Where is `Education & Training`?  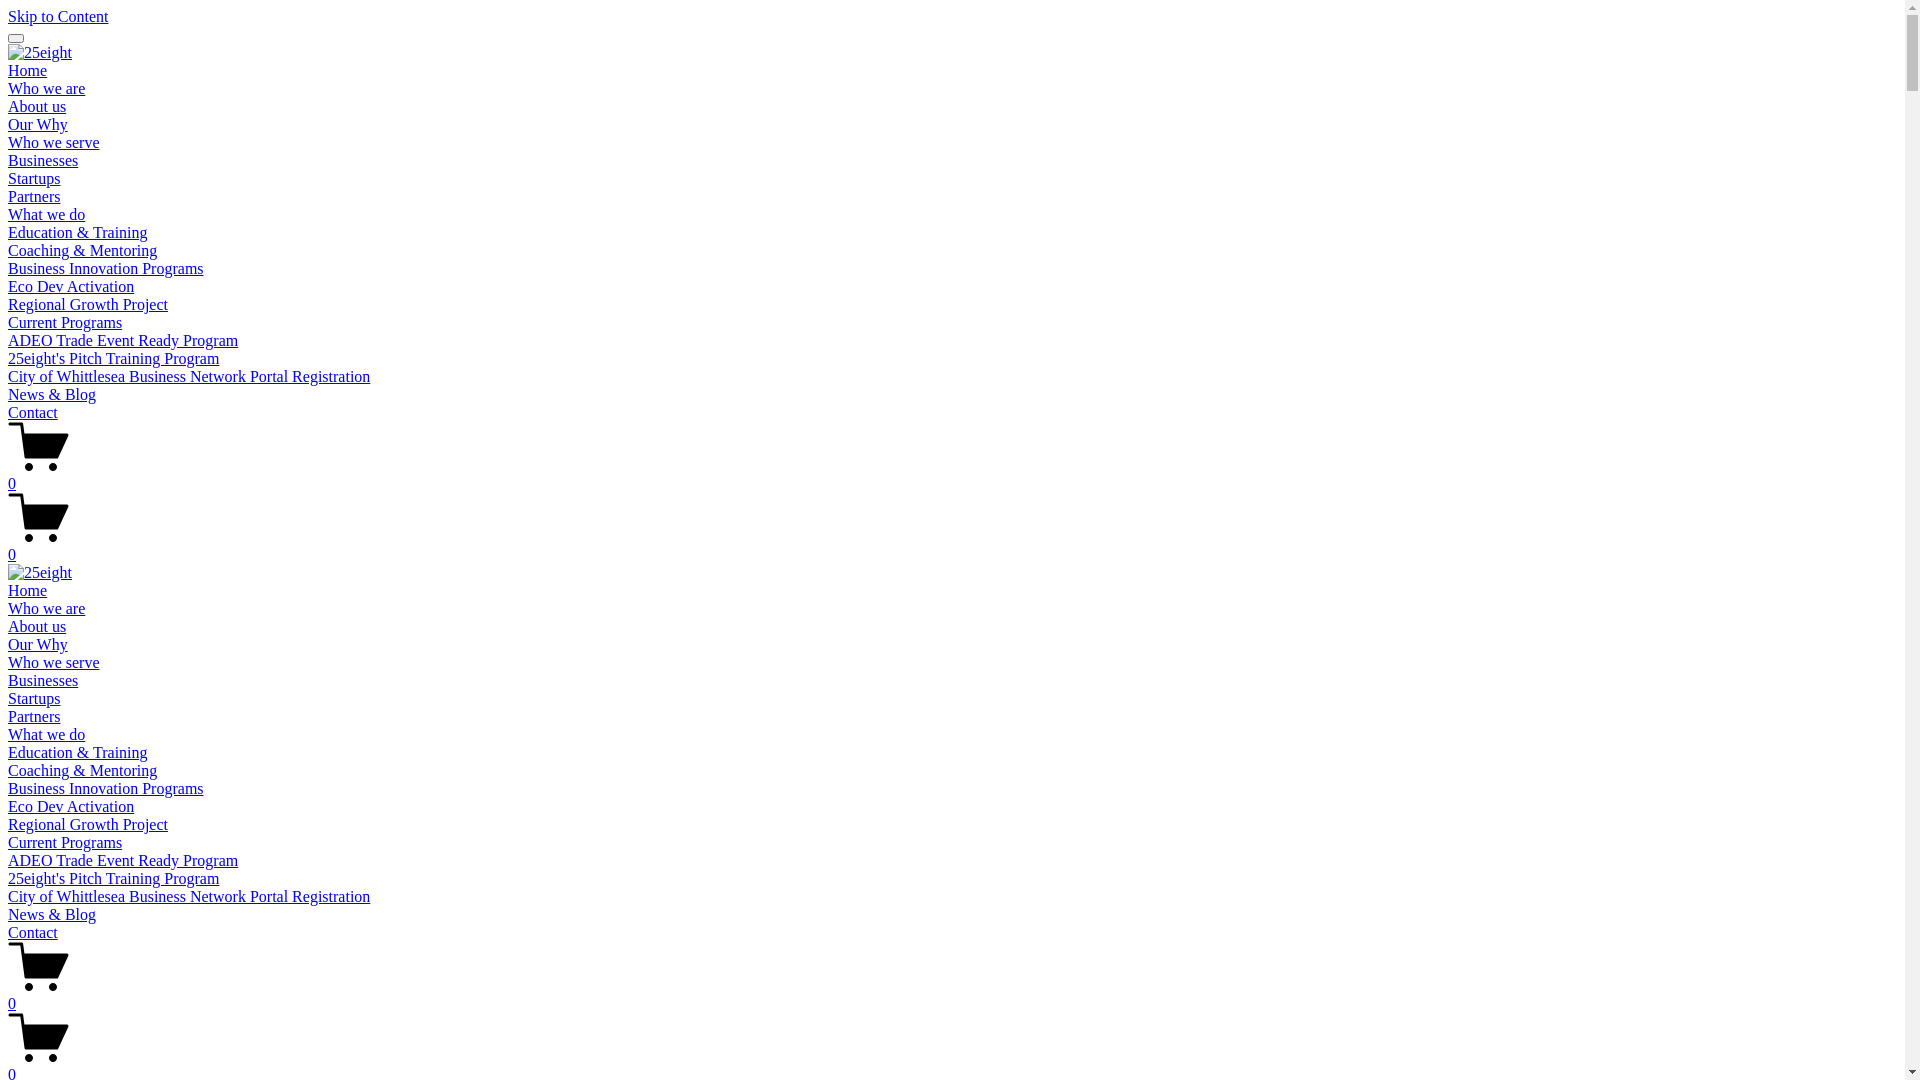 Education & Training is located at coordinates (78, 232).